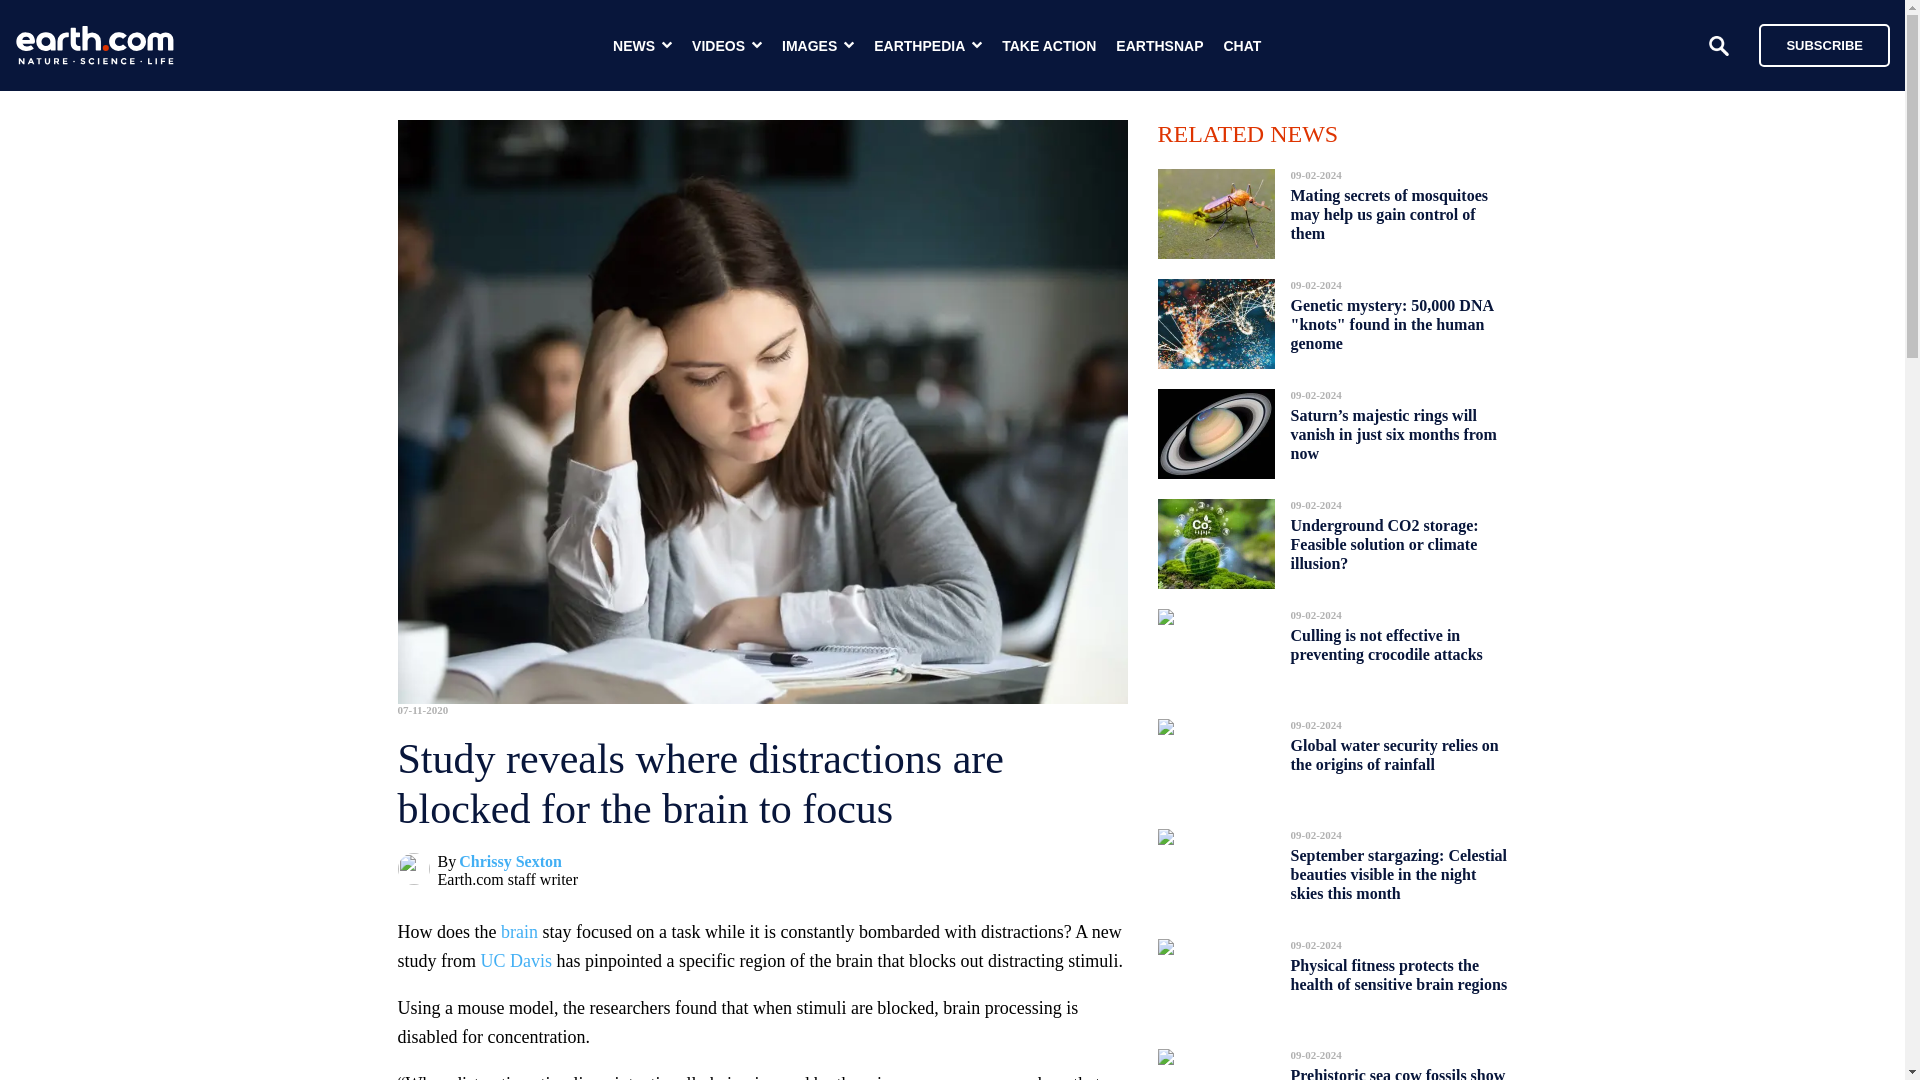 This screenshot has width=1920, height=1080. I want to click on SUBSCRIBE, so click(1814, 44).